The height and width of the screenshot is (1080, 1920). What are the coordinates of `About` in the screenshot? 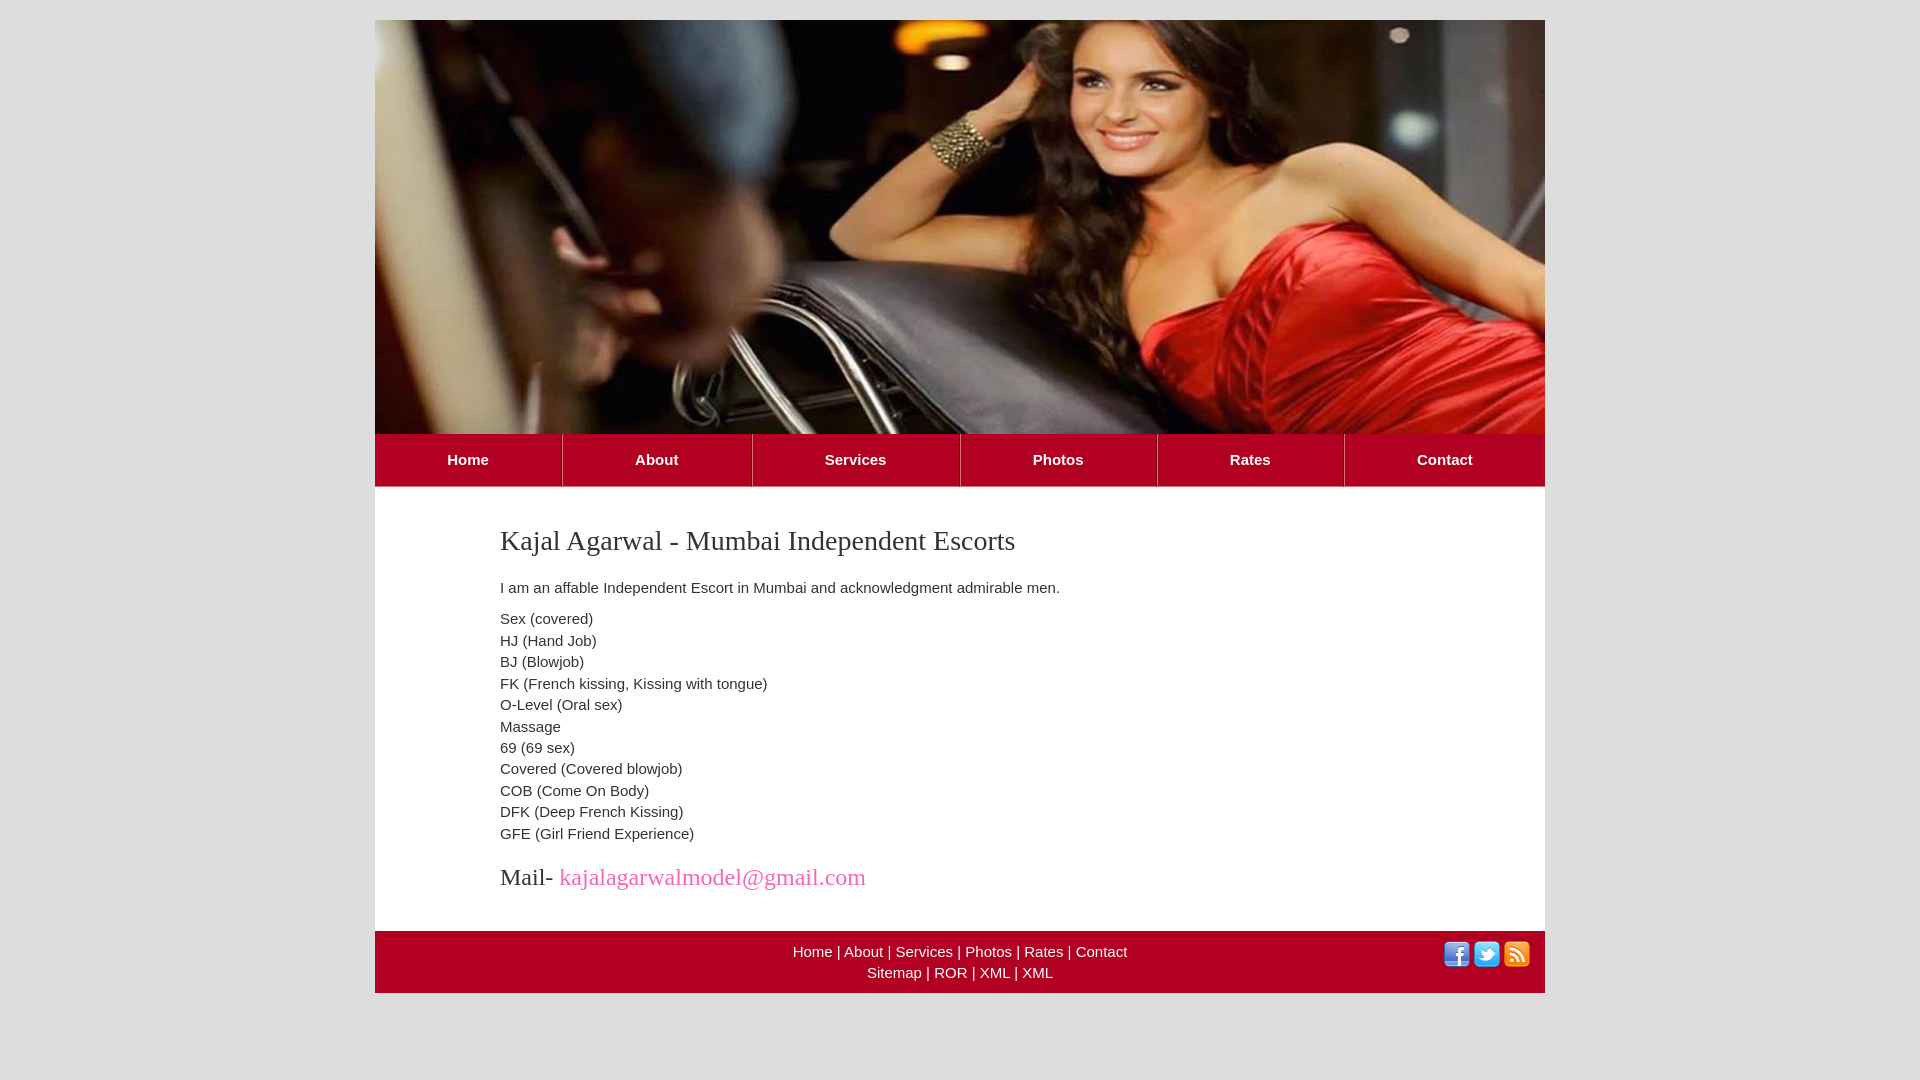 It's located at (864, 952).